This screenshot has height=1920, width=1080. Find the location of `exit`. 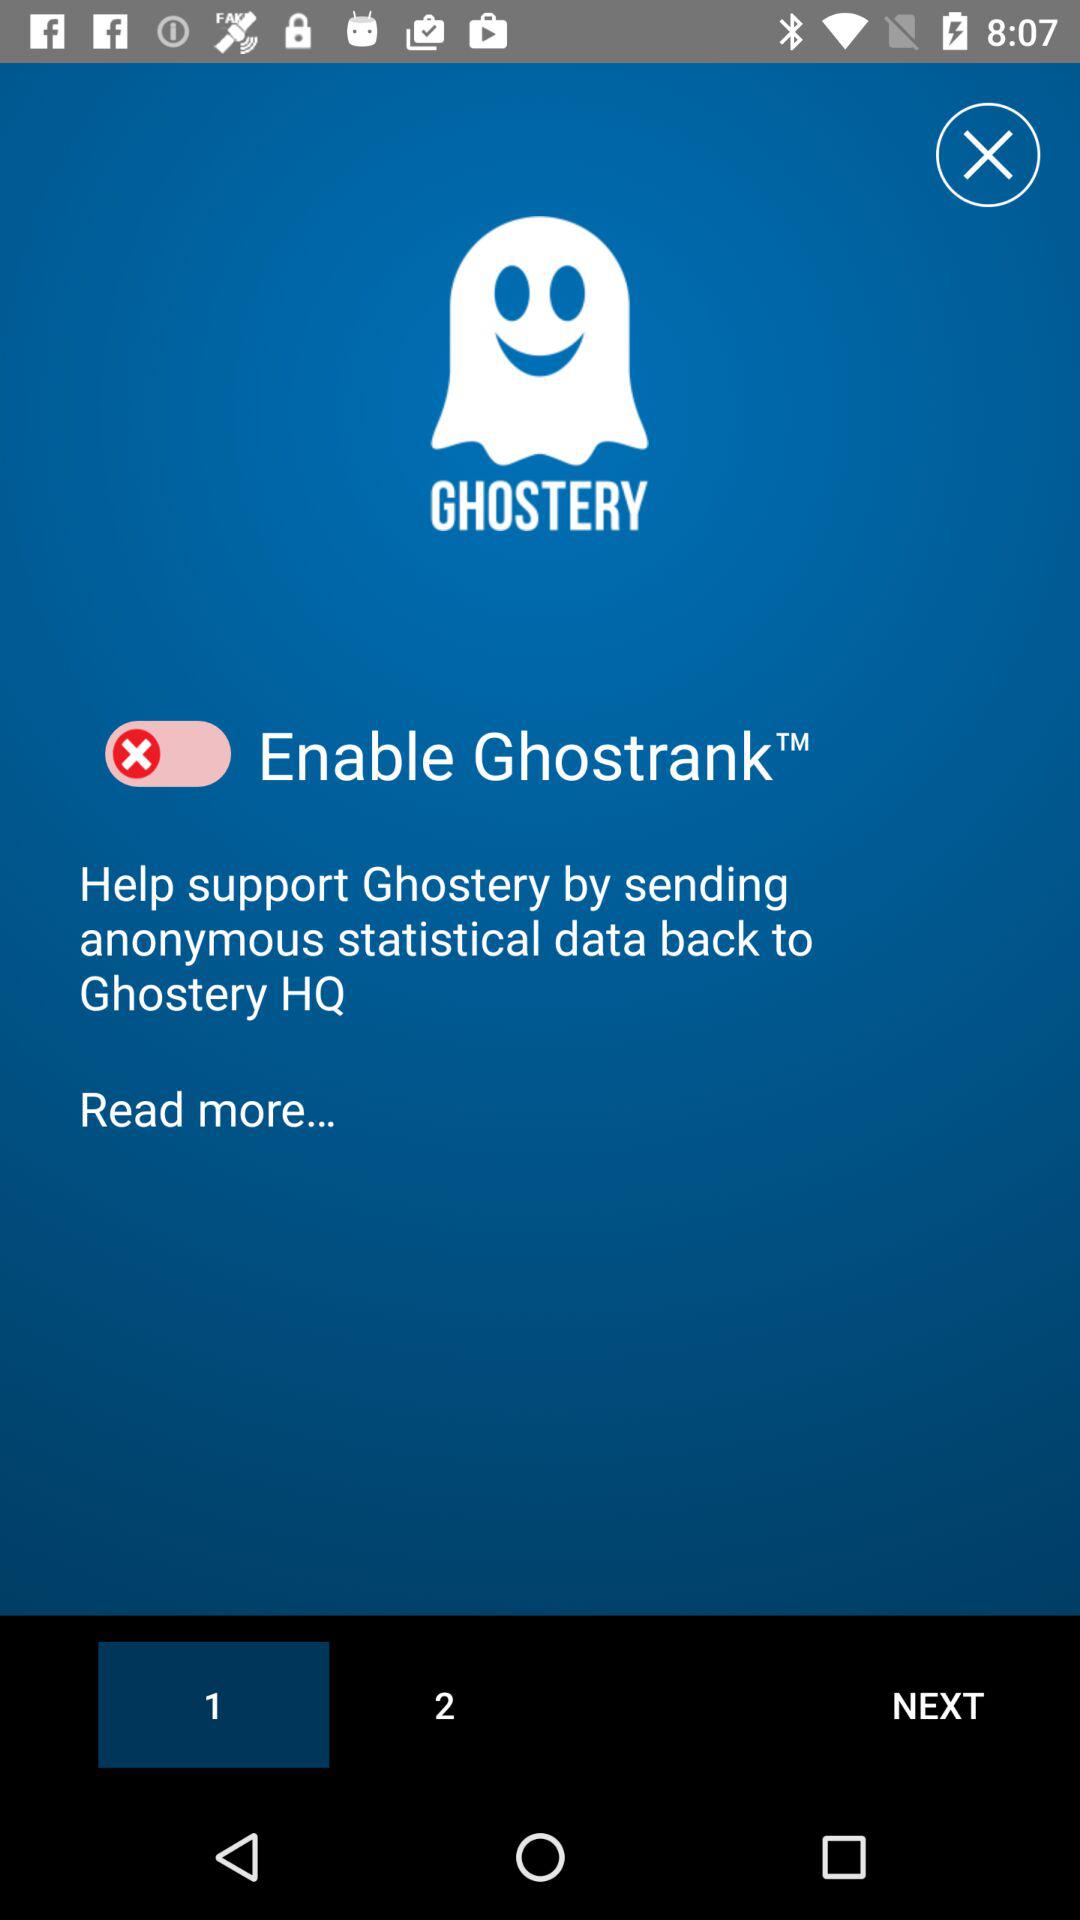

exit is located at coordinates (988, 154).